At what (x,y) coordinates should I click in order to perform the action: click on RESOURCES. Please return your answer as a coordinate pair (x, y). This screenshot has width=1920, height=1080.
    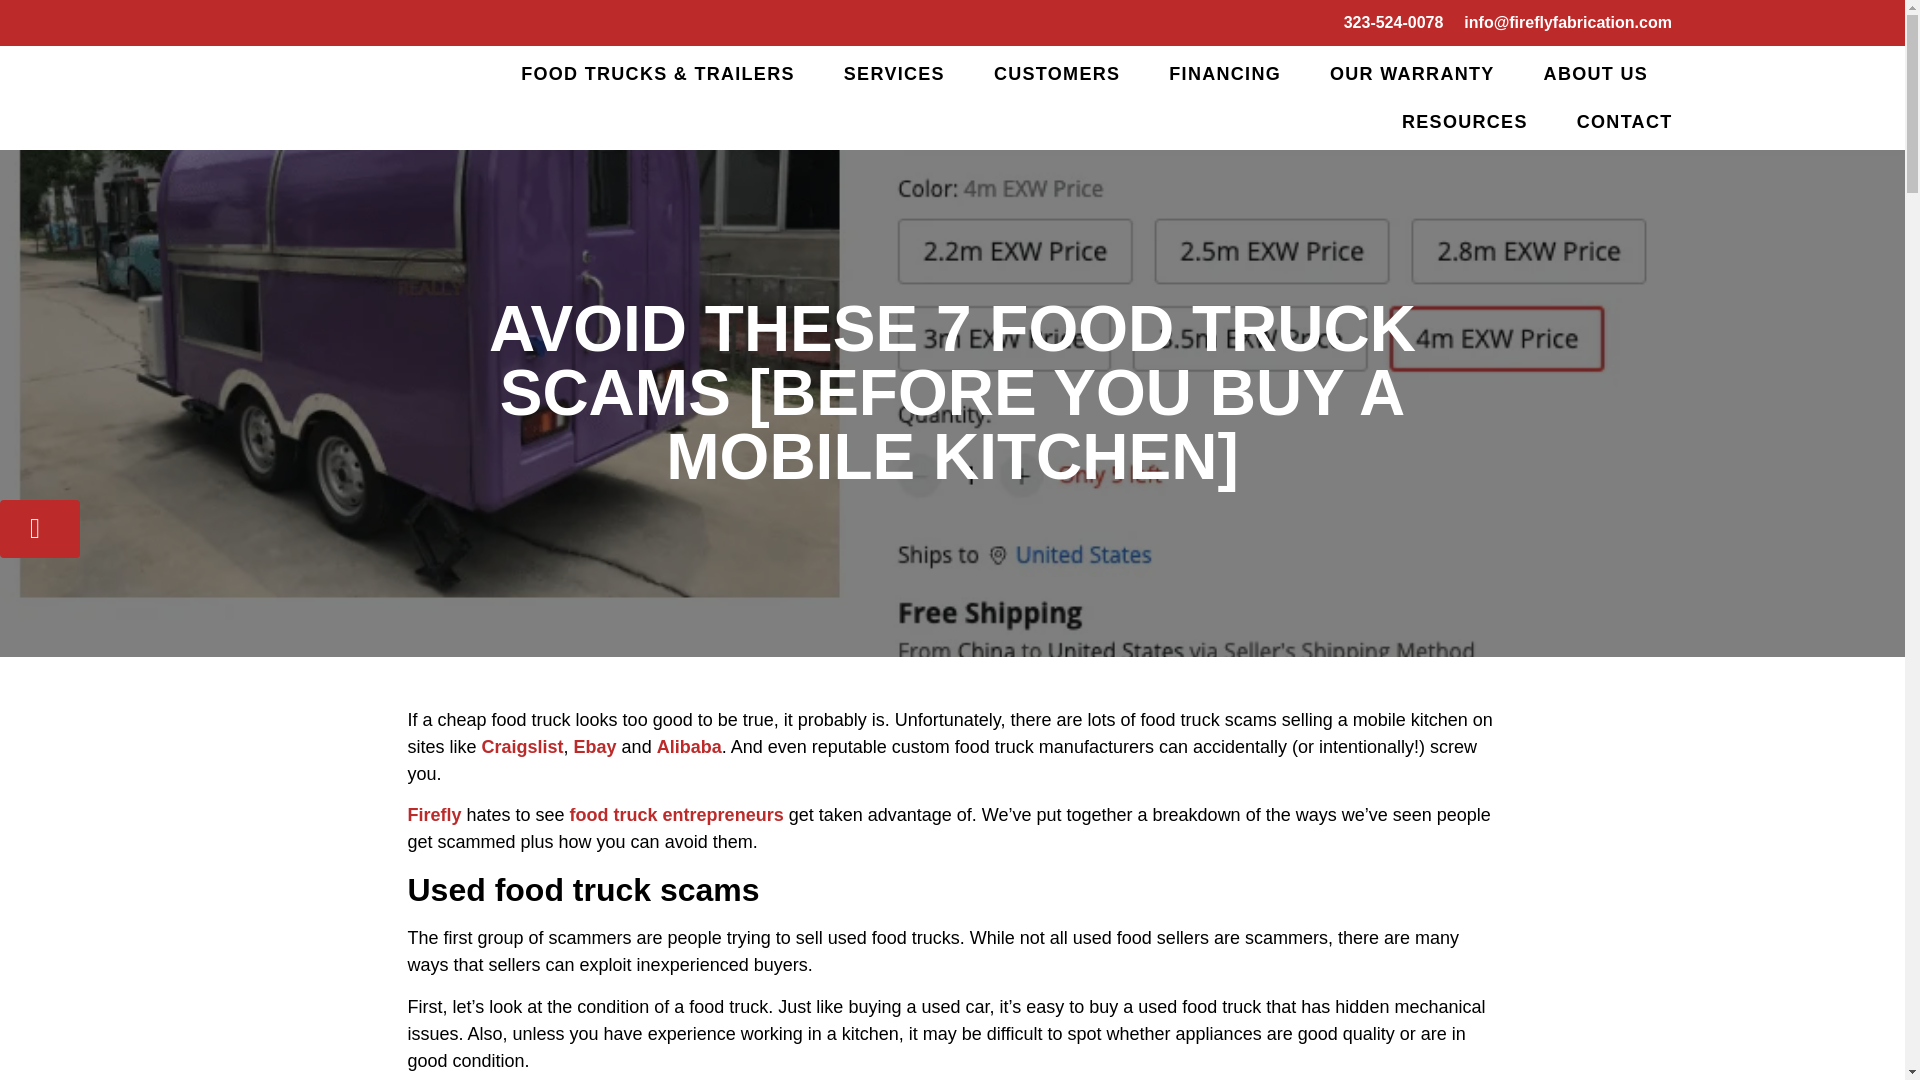
    Looking at the image, I should click on (1464, 122).